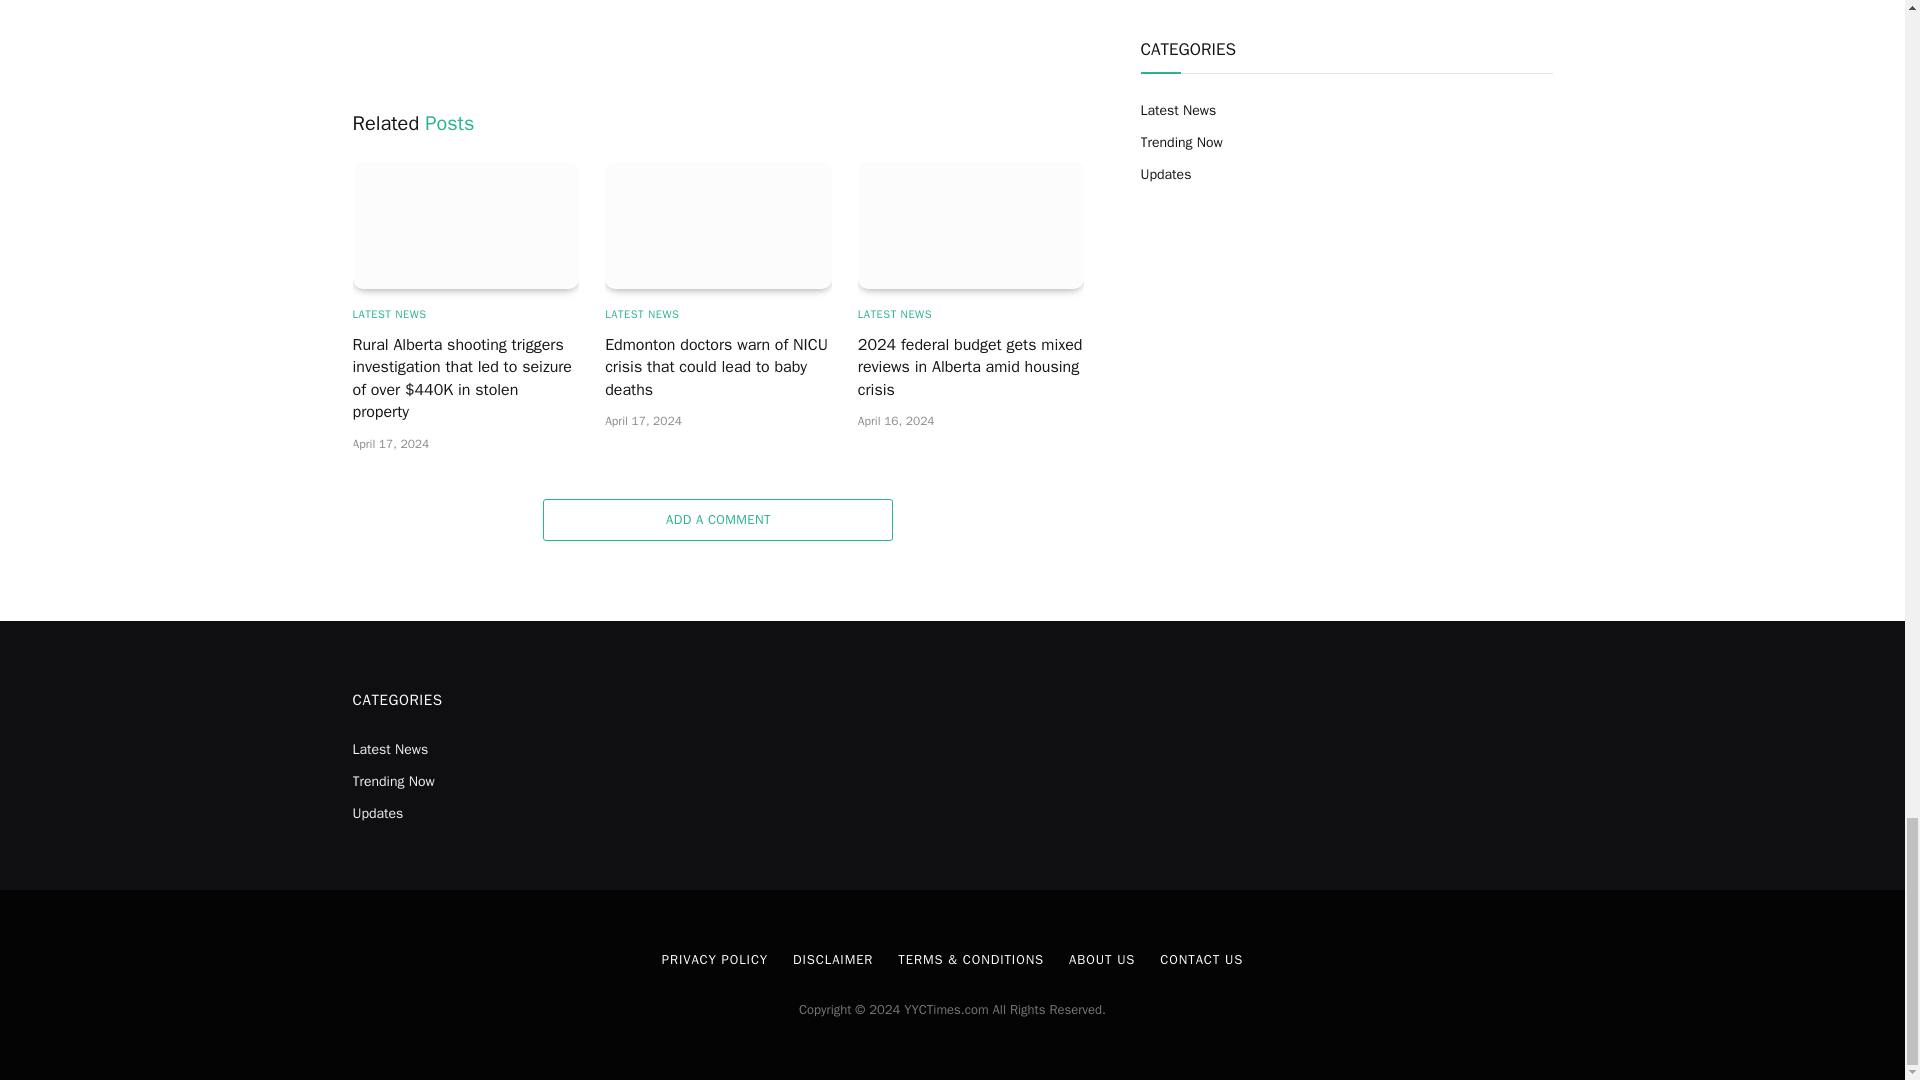 The image size is (1920, 1080). I want to click on LATEST NEWS, so click(894, 314).